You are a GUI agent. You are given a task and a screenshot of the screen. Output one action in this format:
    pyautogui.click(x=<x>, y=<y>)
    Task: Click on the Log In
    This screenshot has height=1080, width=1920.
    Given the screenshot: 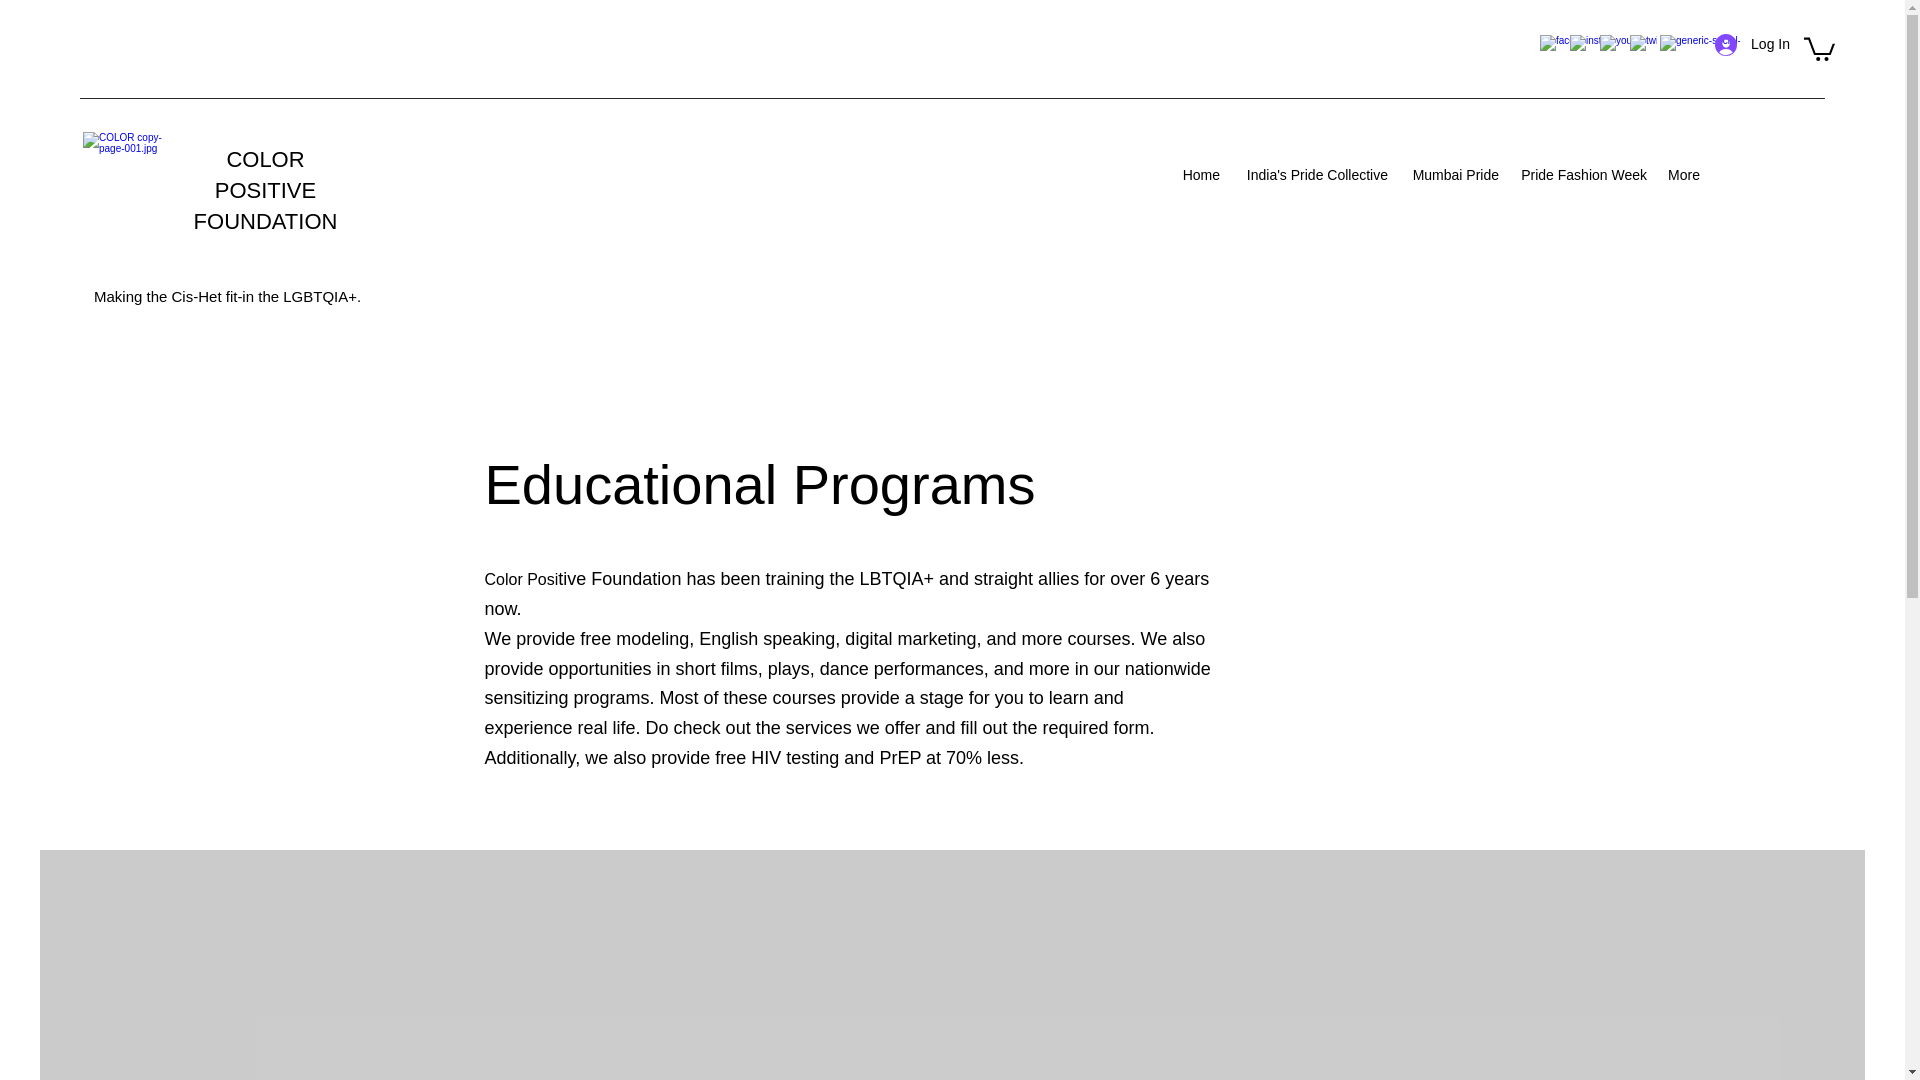 What is the action you would take?
    pyautogui.click(x=1752, y=44)
    